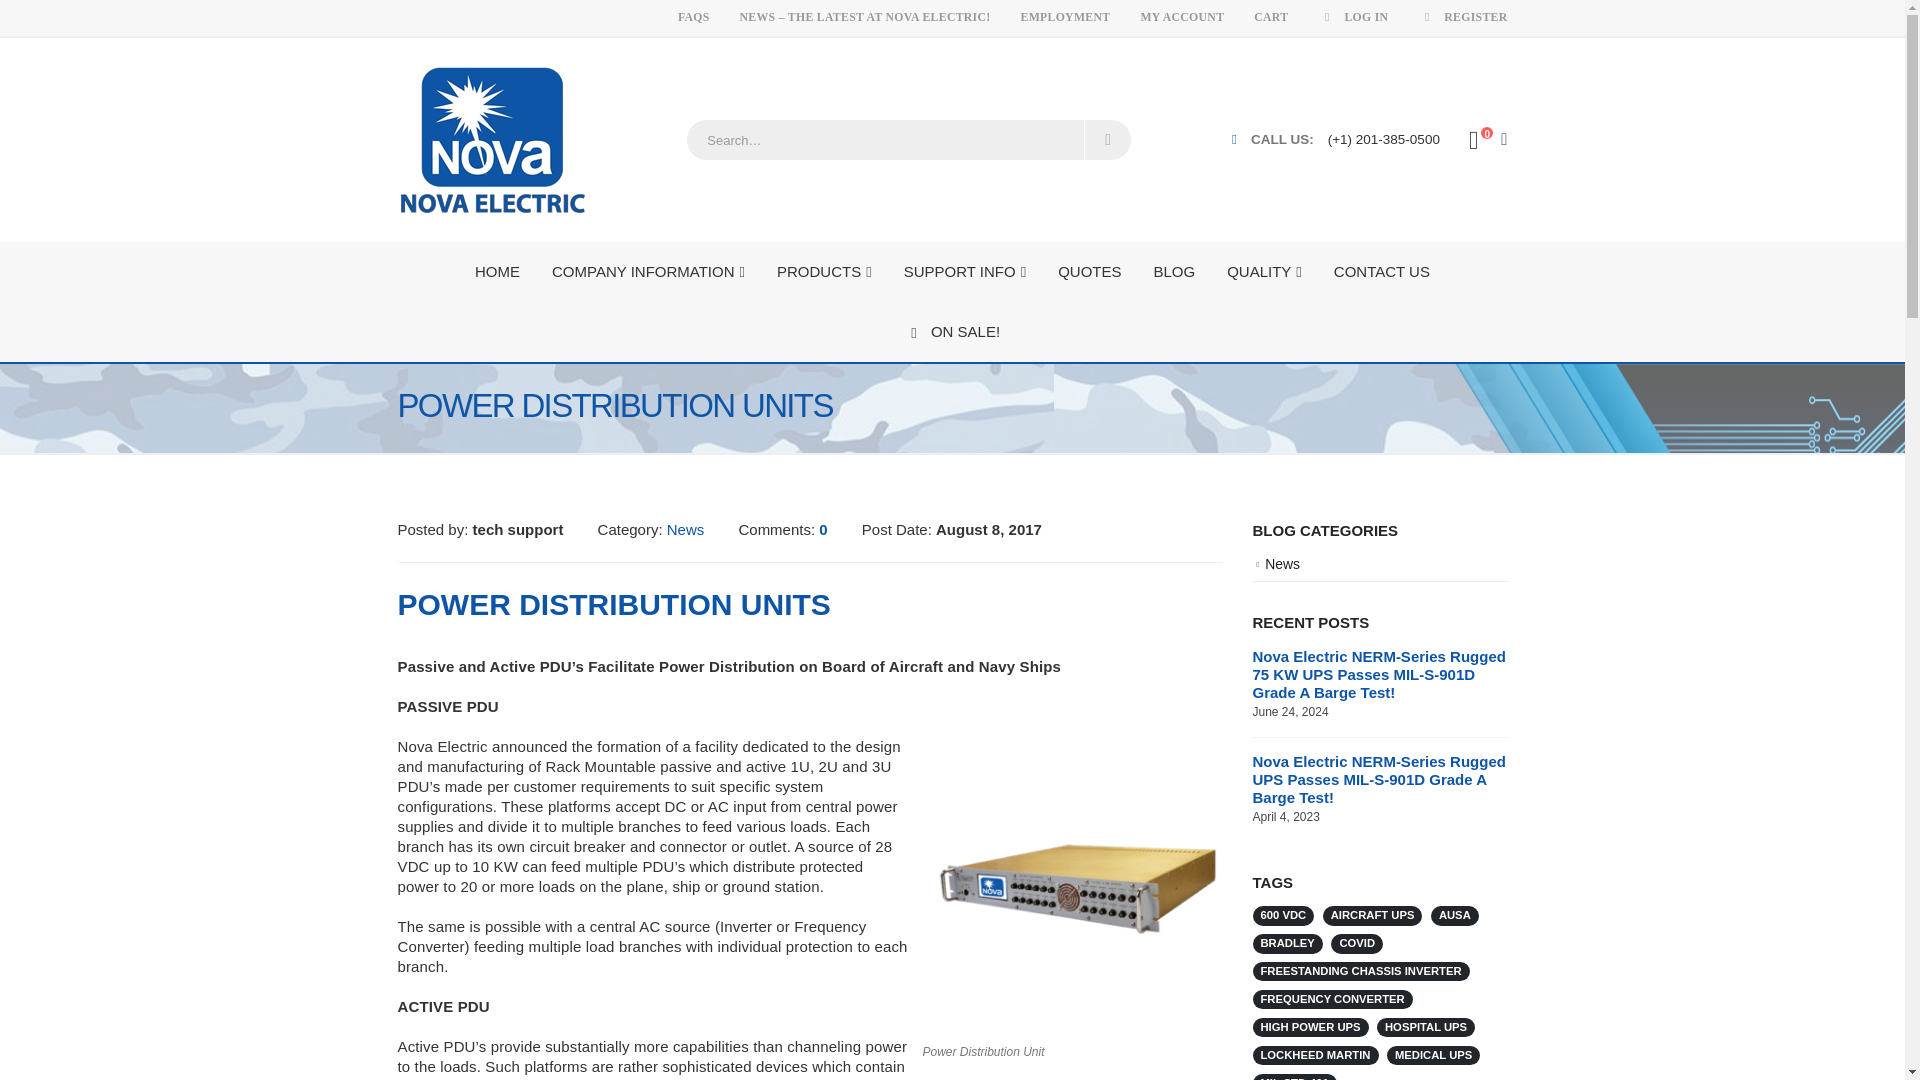 The height and width of the screenshot is (1080, 1920). I want to click on COMPANY INFORMATION, so click(648, 272).